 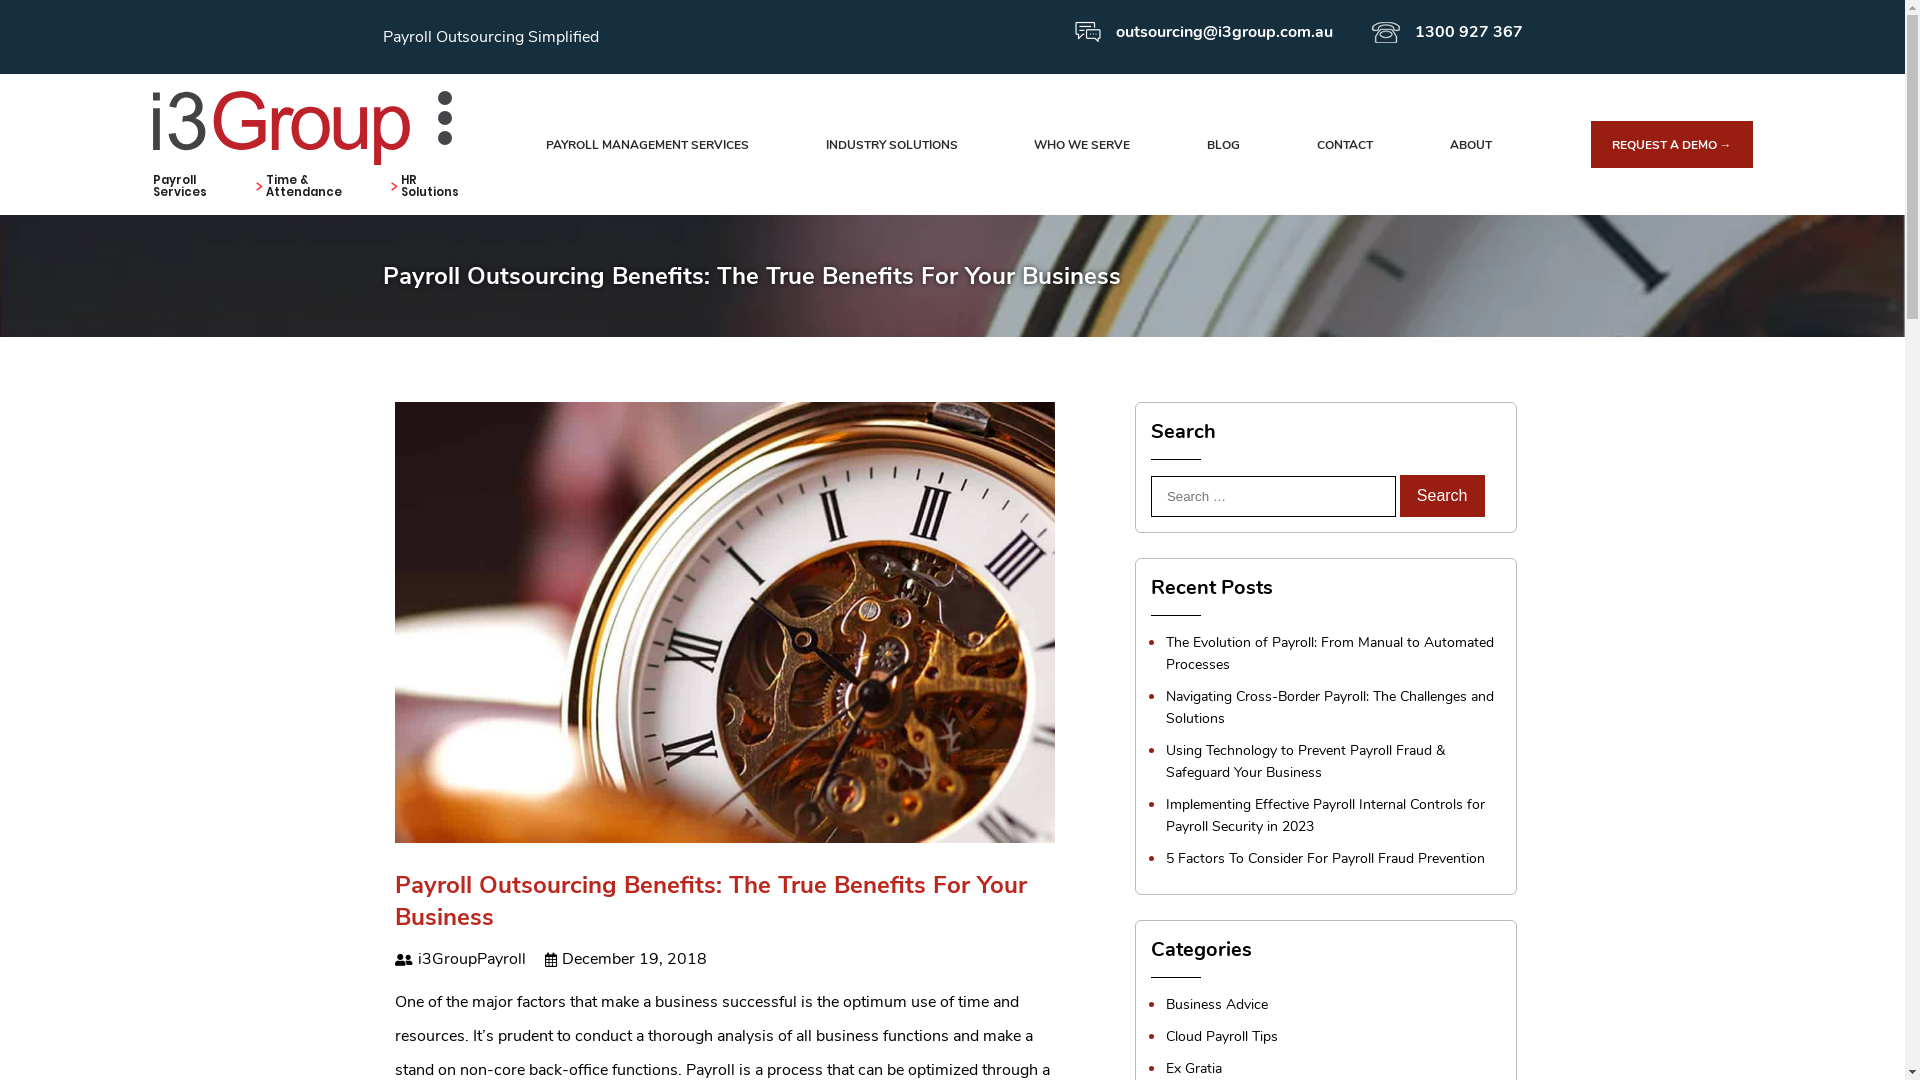 What do you see at coordinates (1217, 1004) in the screenshot?
I see `Business Advice` at bounding box center [1217, 1004].